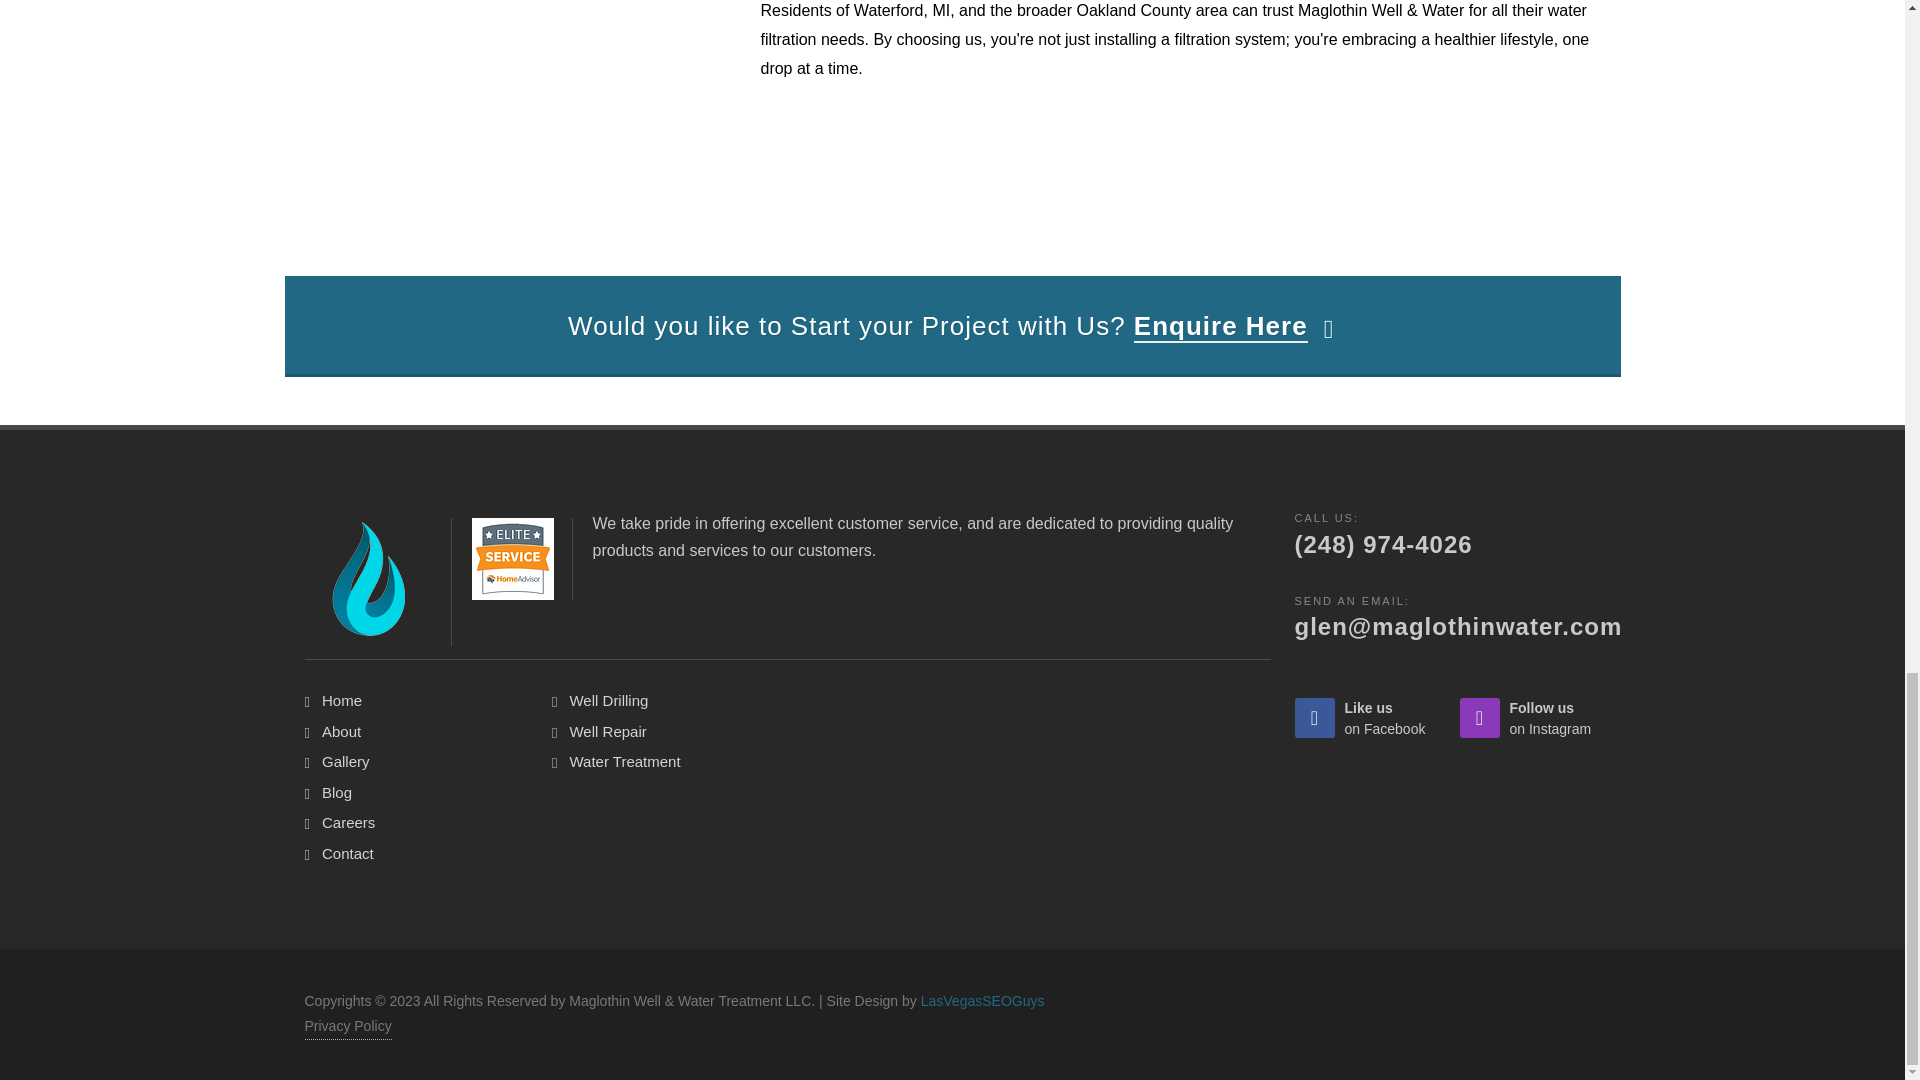  I want to click on Gallery, so click(340, 762).